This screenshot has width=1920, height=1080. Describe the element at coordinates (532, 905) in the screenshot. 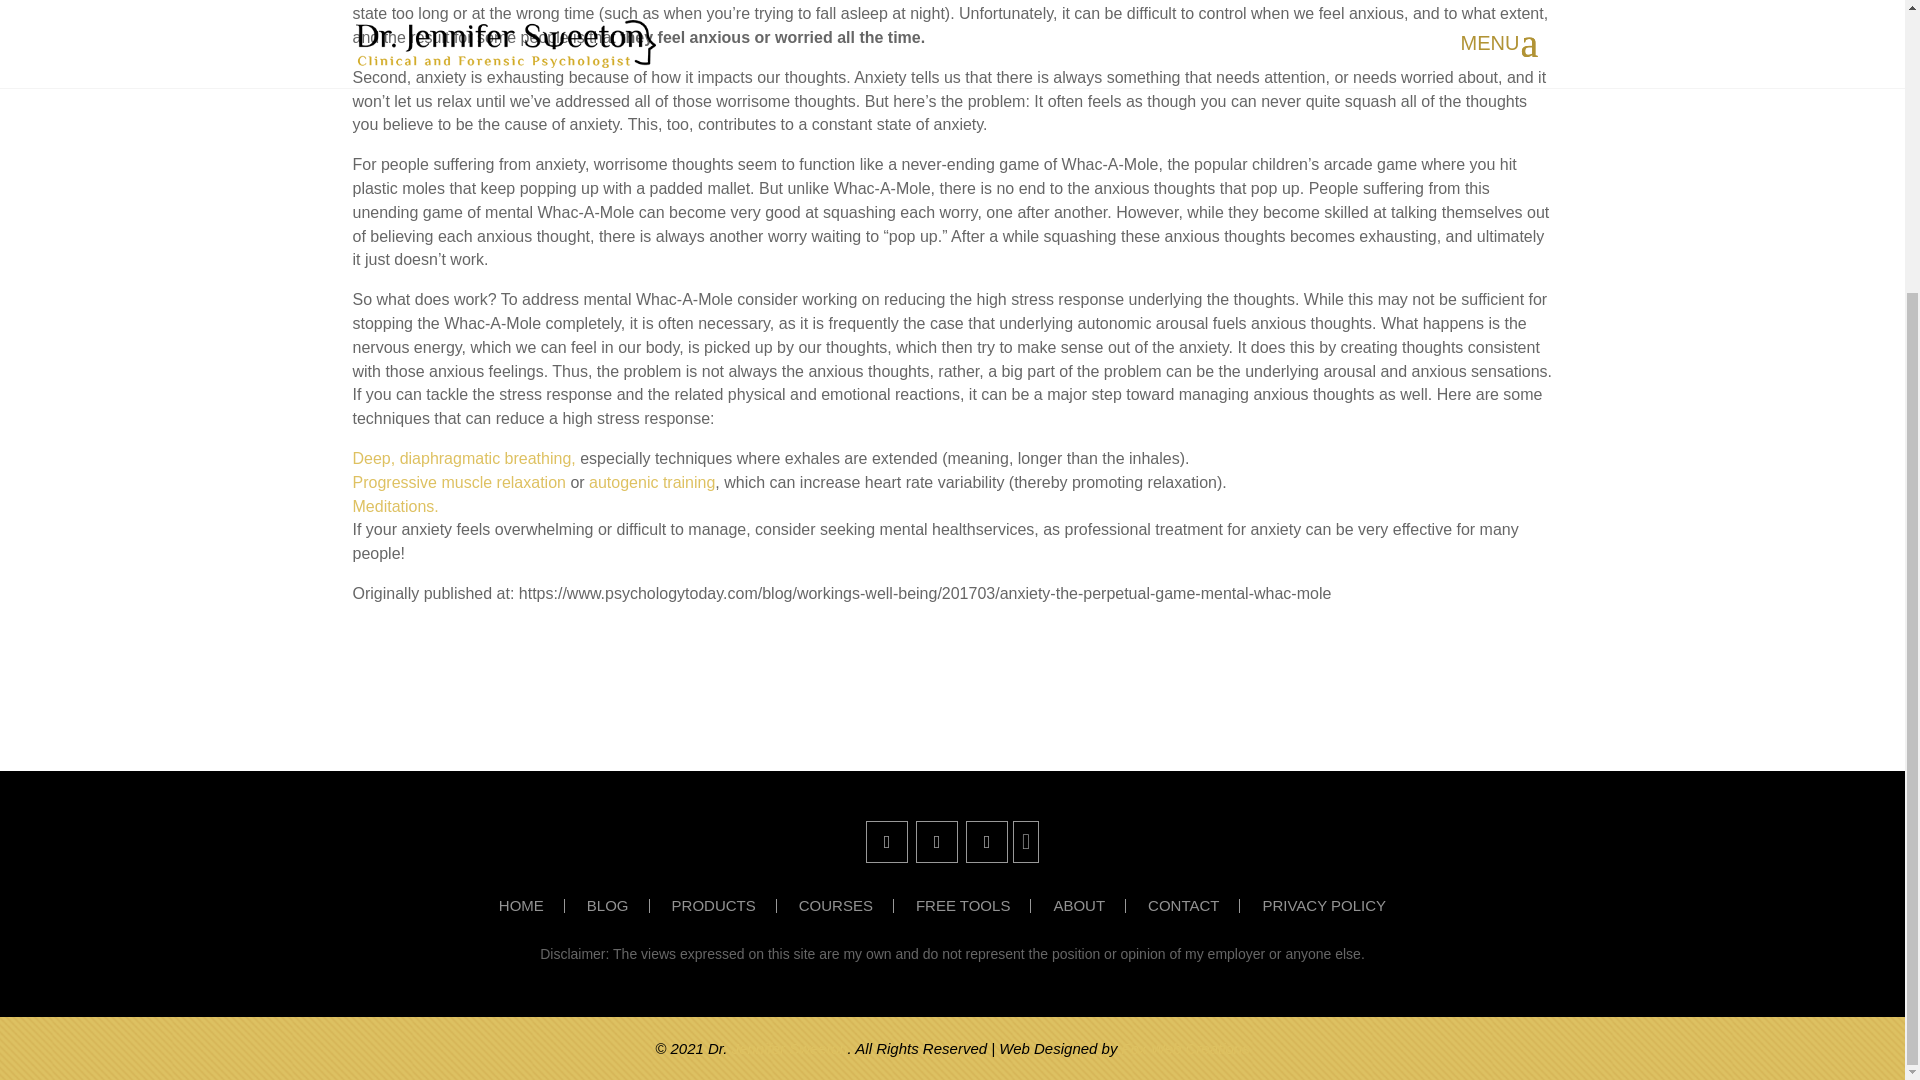

I see `HOME` at that location.